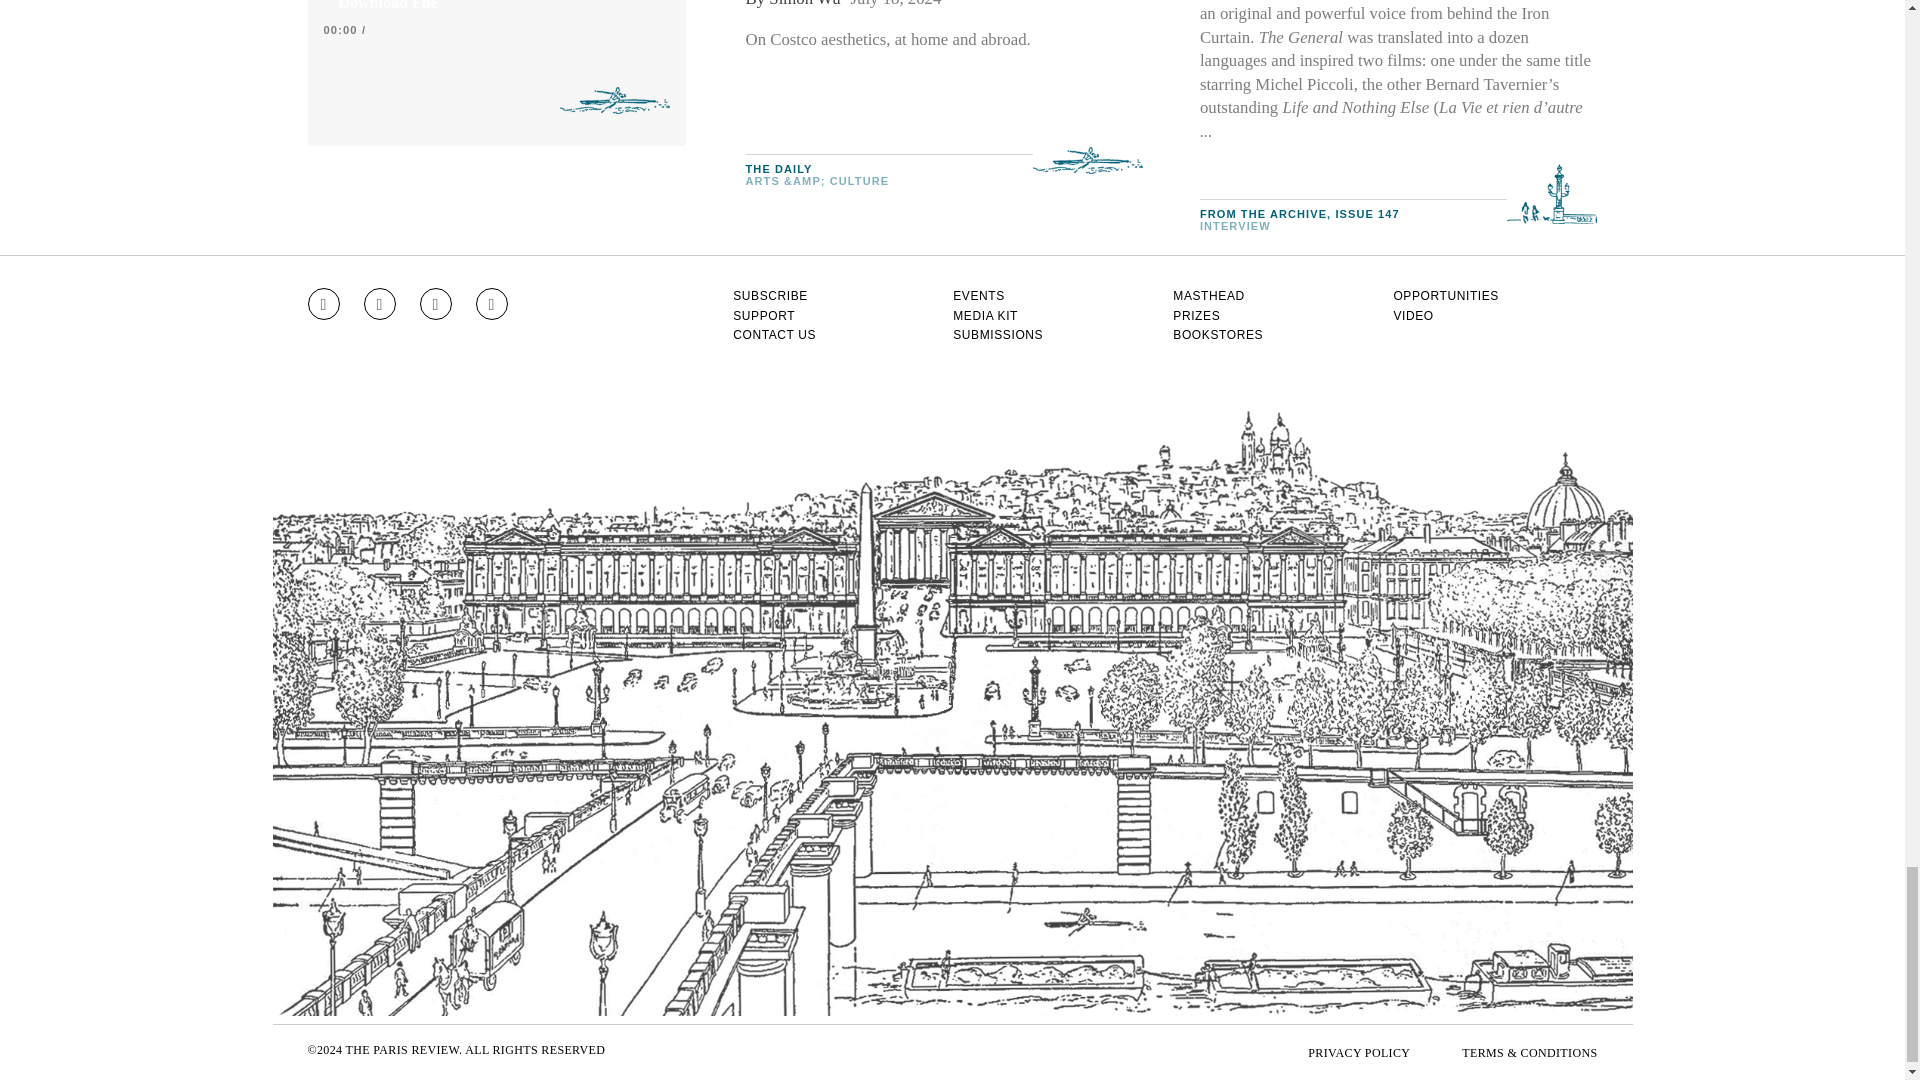 This screenshot has width=1920, height=1080. What do you see at coordinates (436, 304) in the screenshot?
I see `Go to Twitter feed` at bounding box center [436, 304].